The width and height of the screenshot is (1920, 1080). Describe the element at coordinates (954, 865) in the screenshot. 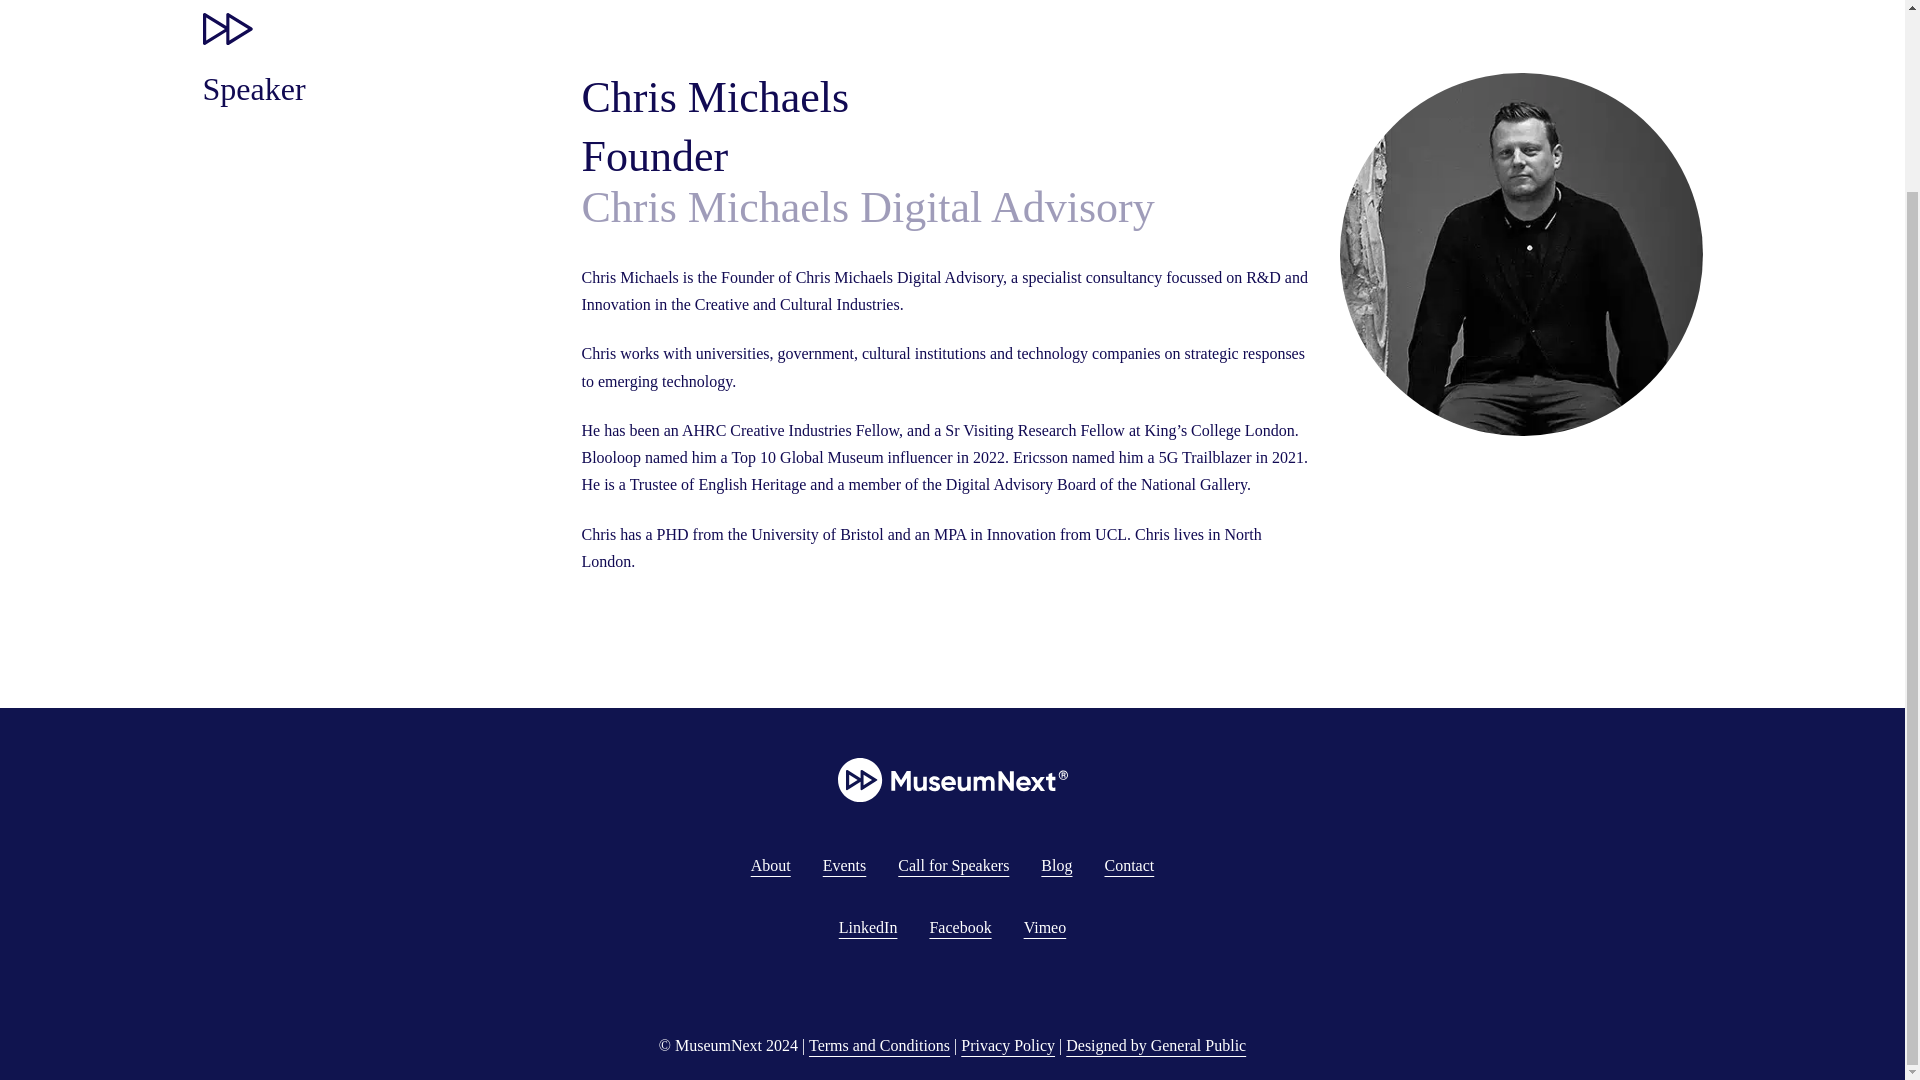

I see `Call for Speakers` at that location.